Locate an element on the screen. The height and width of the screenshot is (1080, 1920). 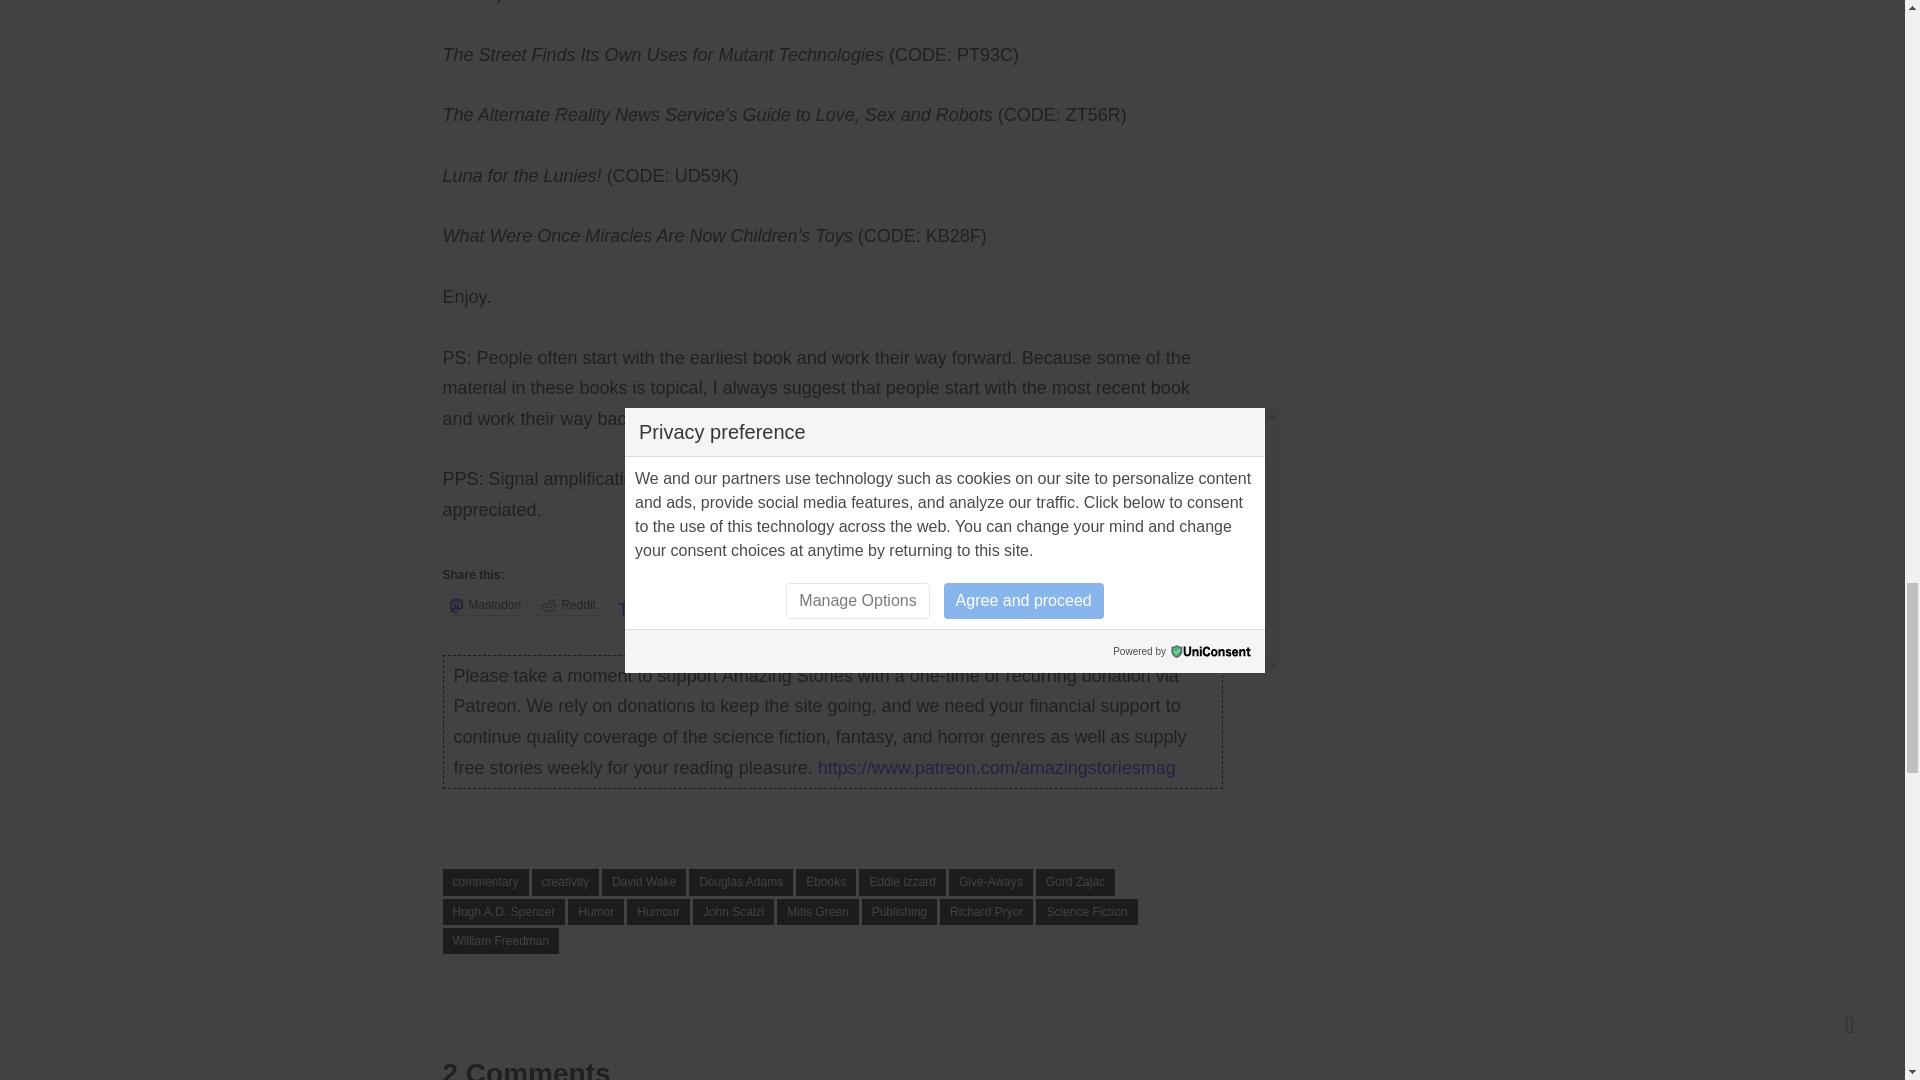
Click to print is located at coordinates (962, 604).